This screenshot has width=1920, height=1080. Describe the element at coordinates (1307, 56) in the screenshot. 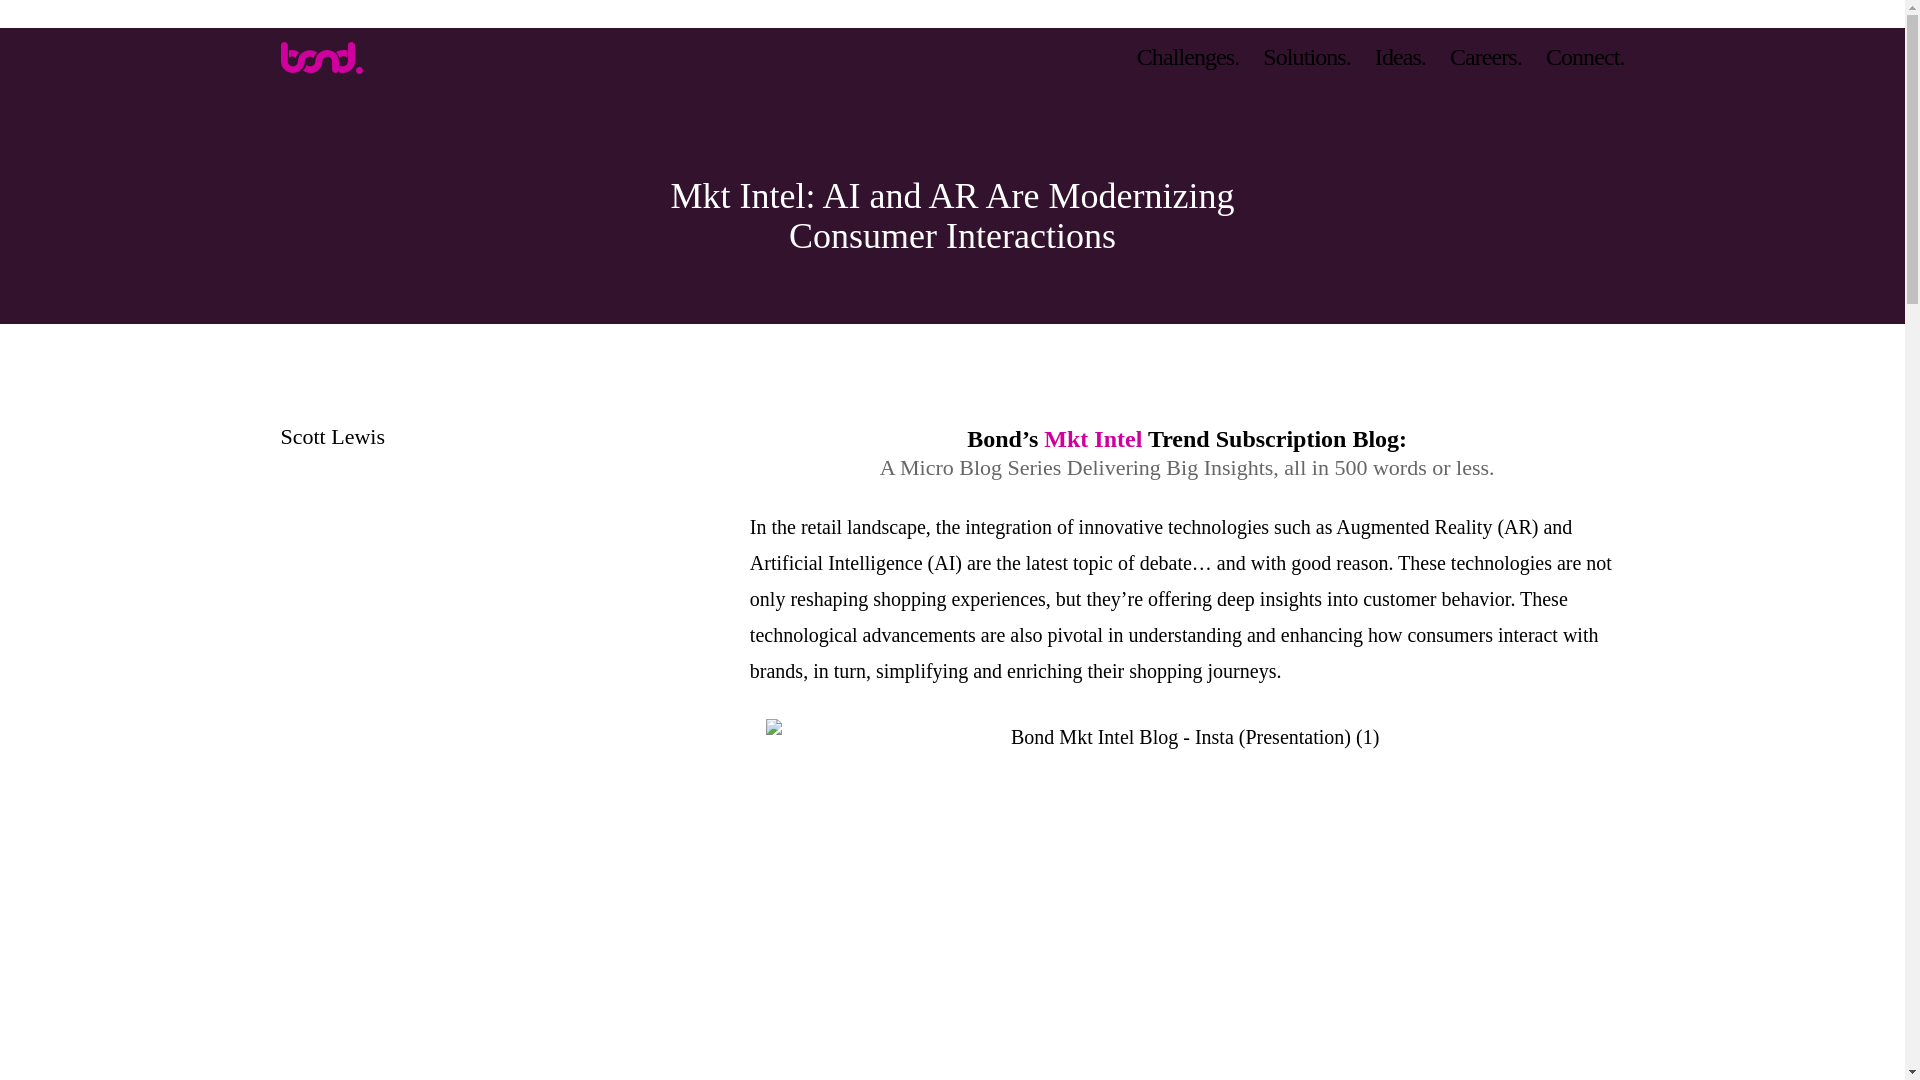

I see `Solutions.` at that location.